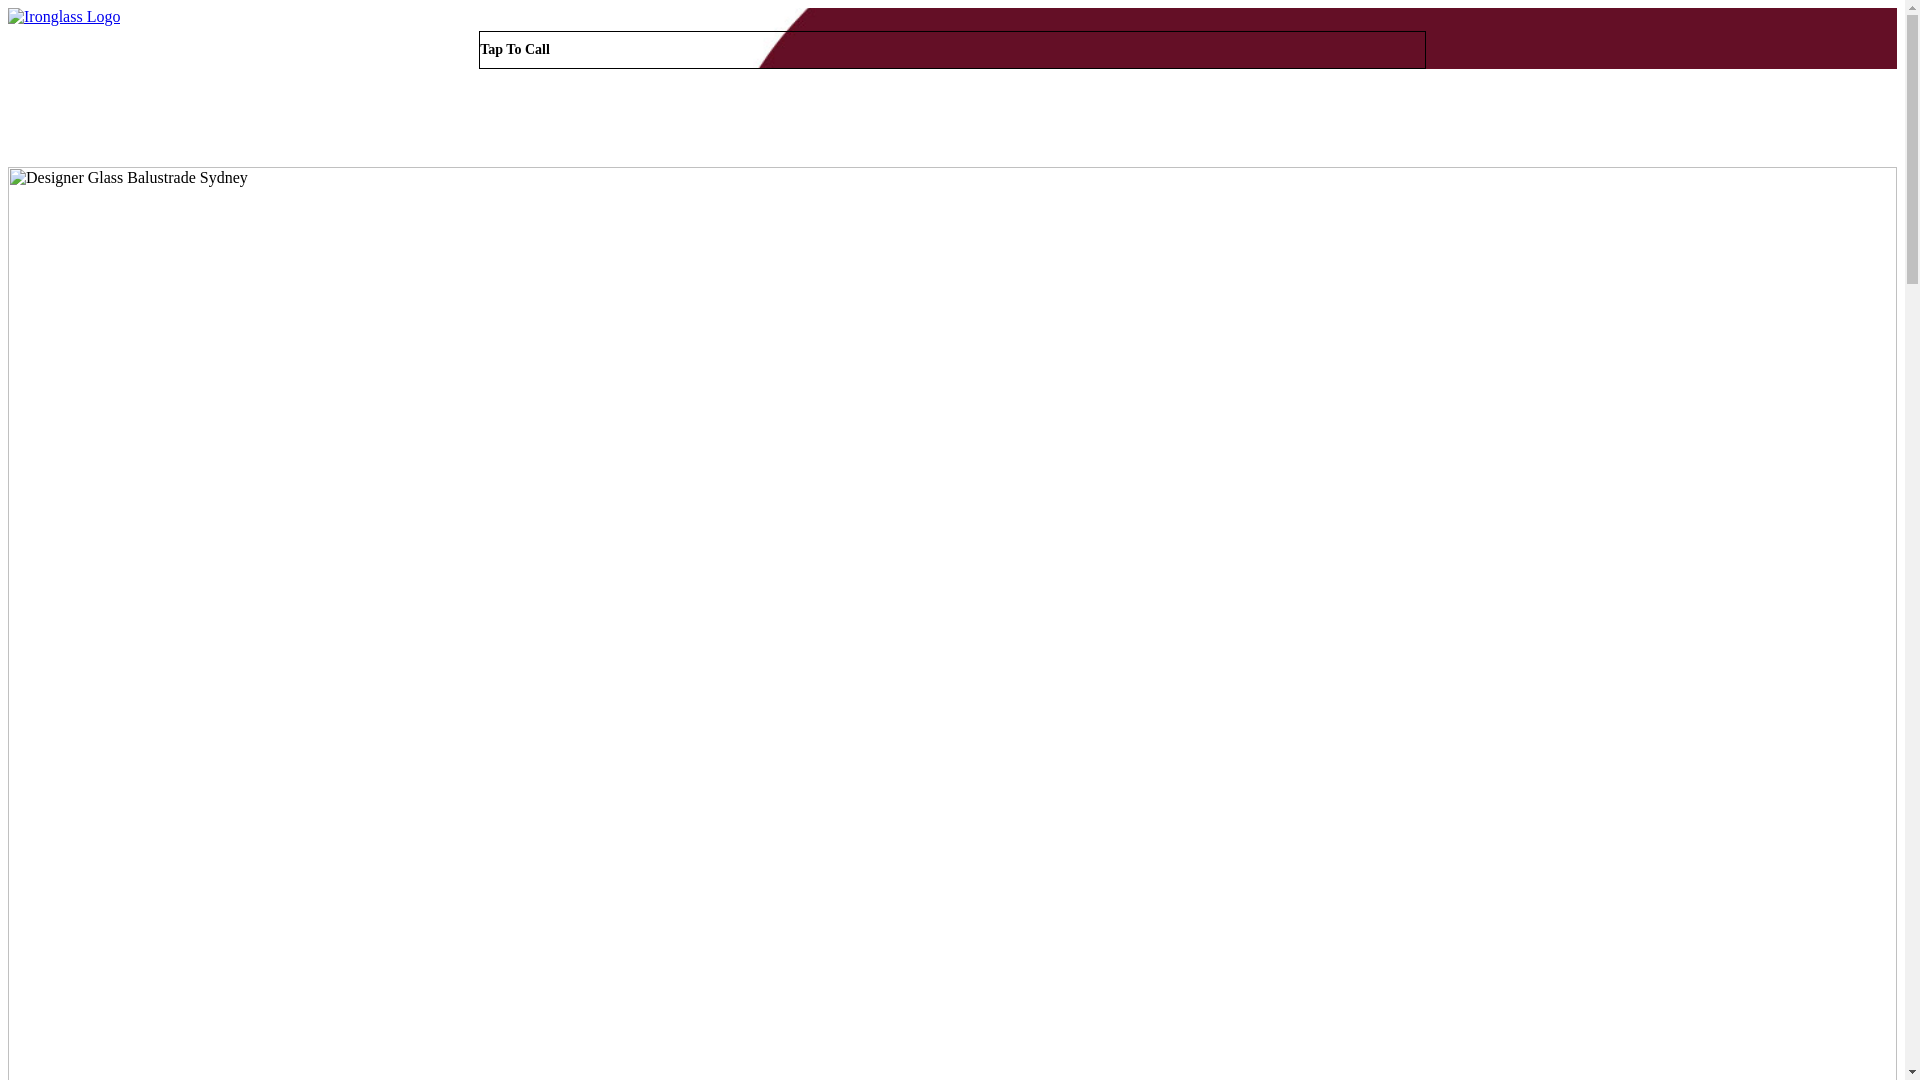  Describe the element at coordinates (1838, 120) in the screenshot. I see `Contact` at that location.